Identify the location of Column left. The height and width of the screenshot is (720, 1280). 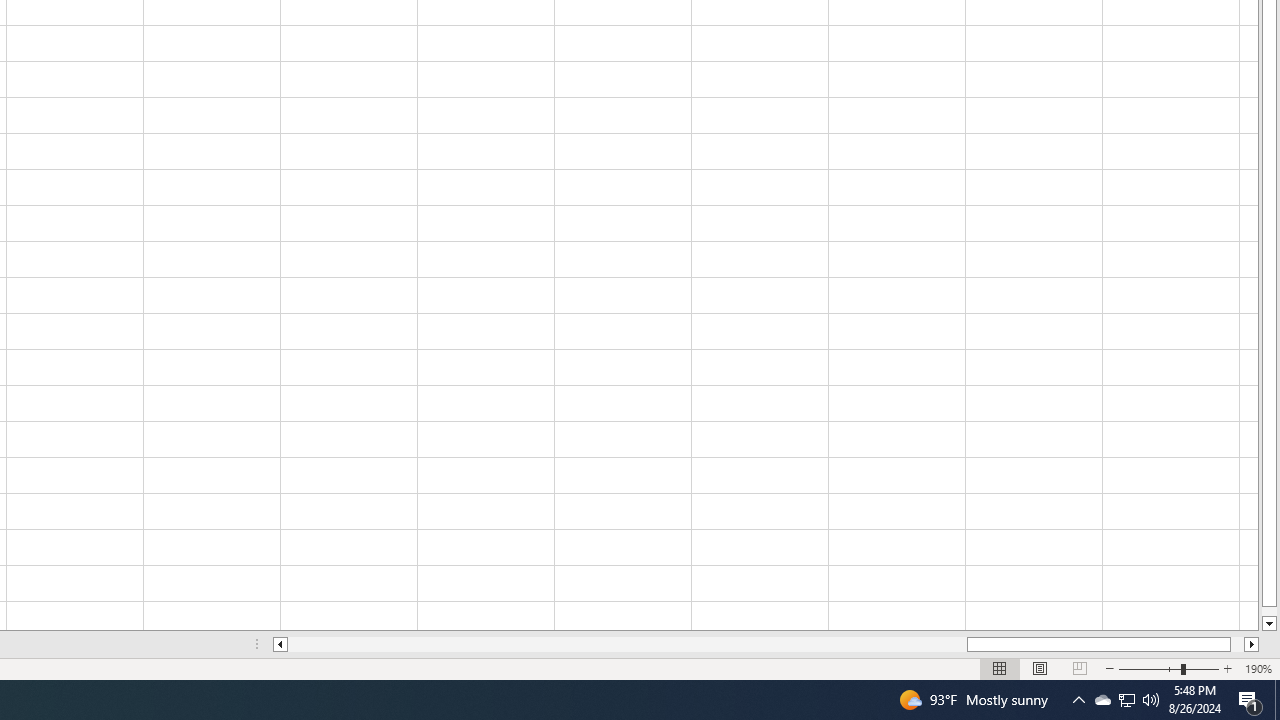
(280, 644).